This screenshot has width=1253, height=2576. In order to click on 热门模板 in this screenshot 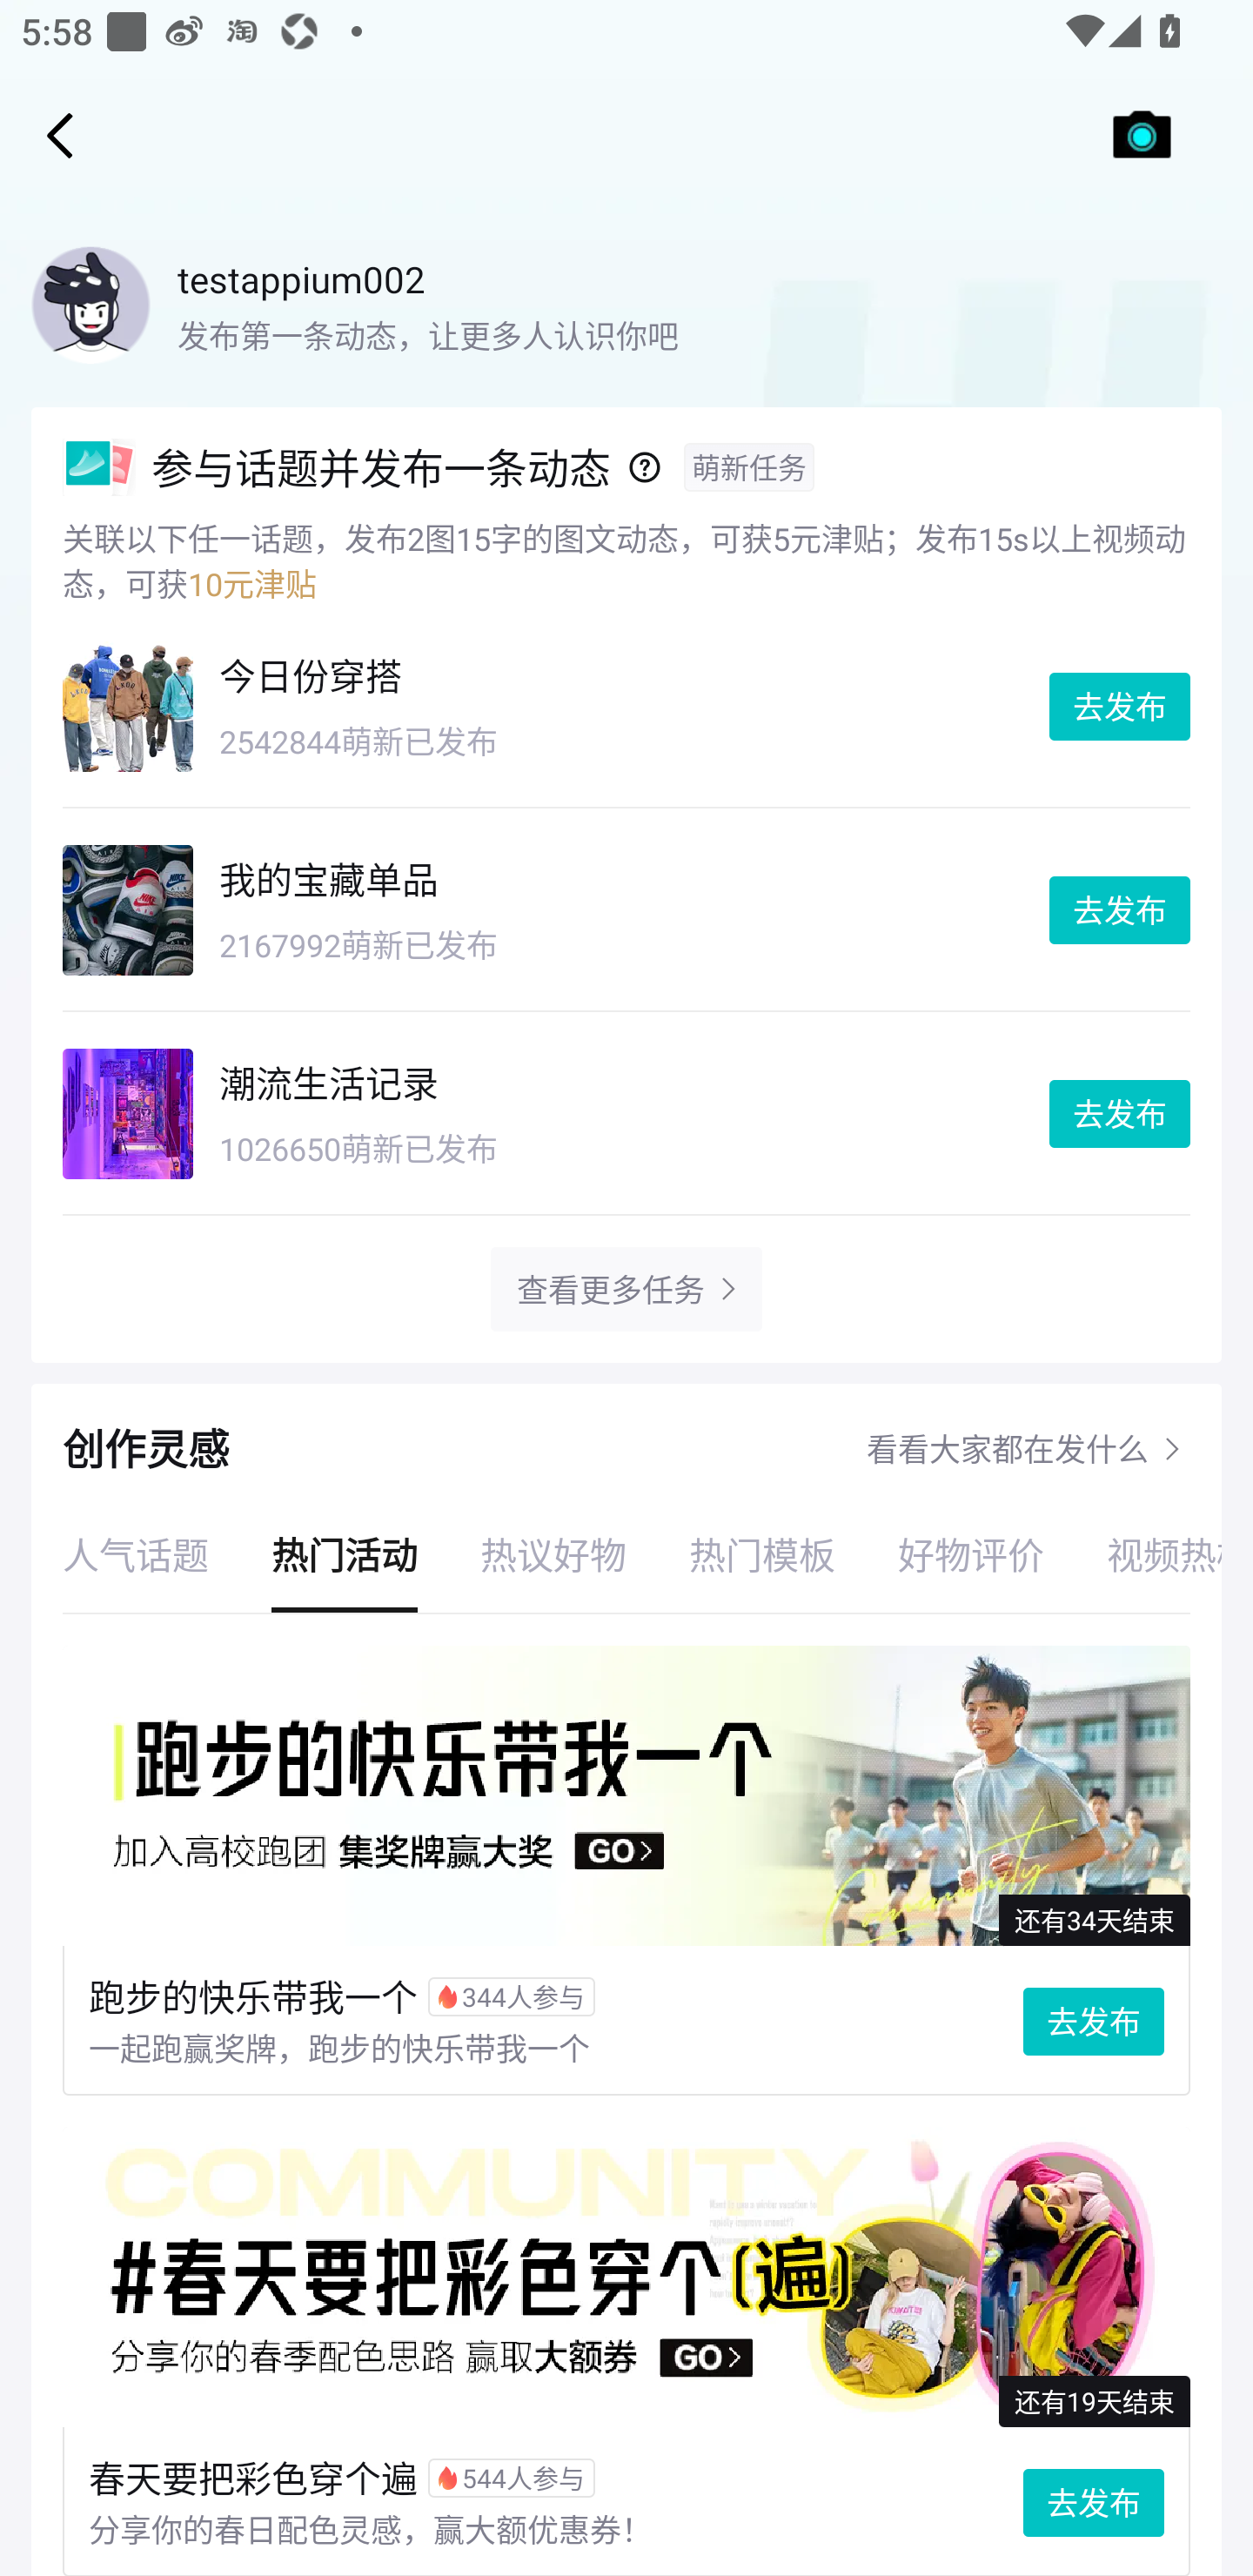, I will do `click(762, 1554)`.